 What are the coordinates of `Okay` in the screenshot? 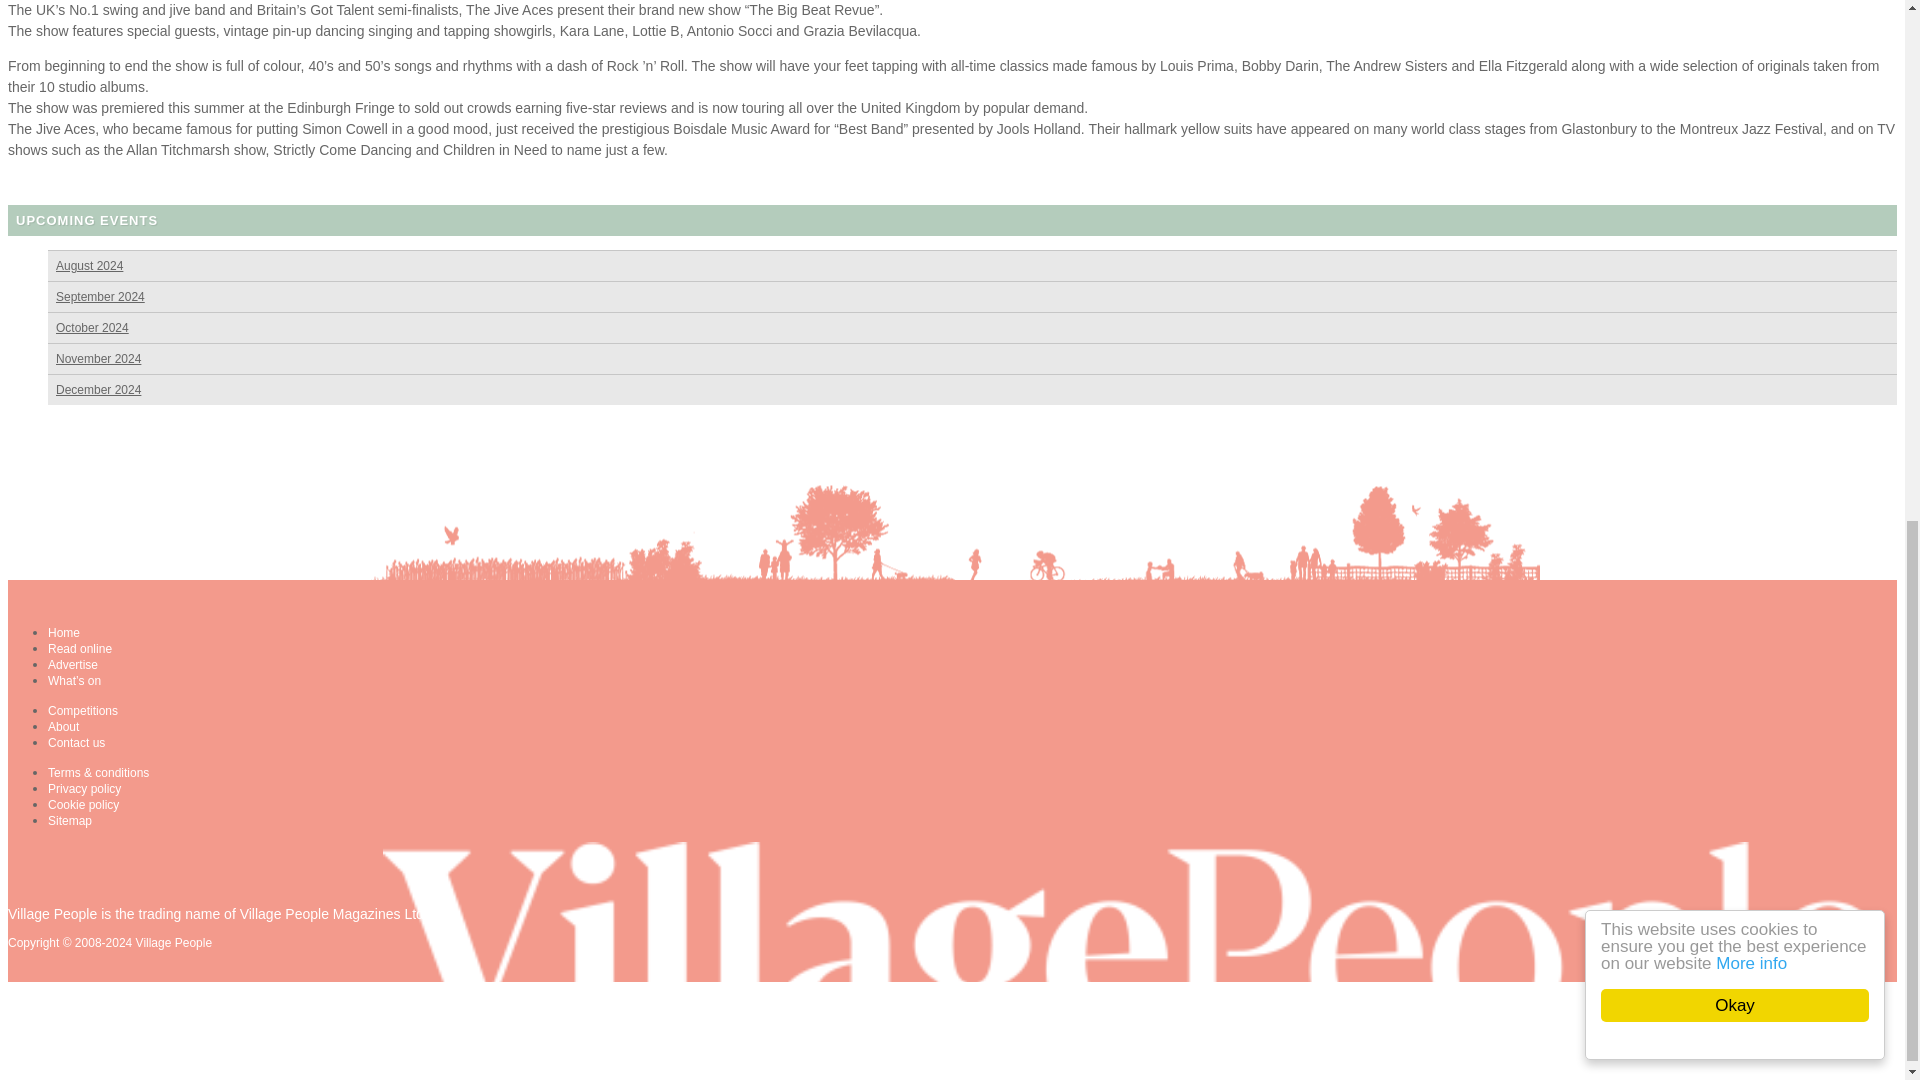 It's located at (1754, 4).